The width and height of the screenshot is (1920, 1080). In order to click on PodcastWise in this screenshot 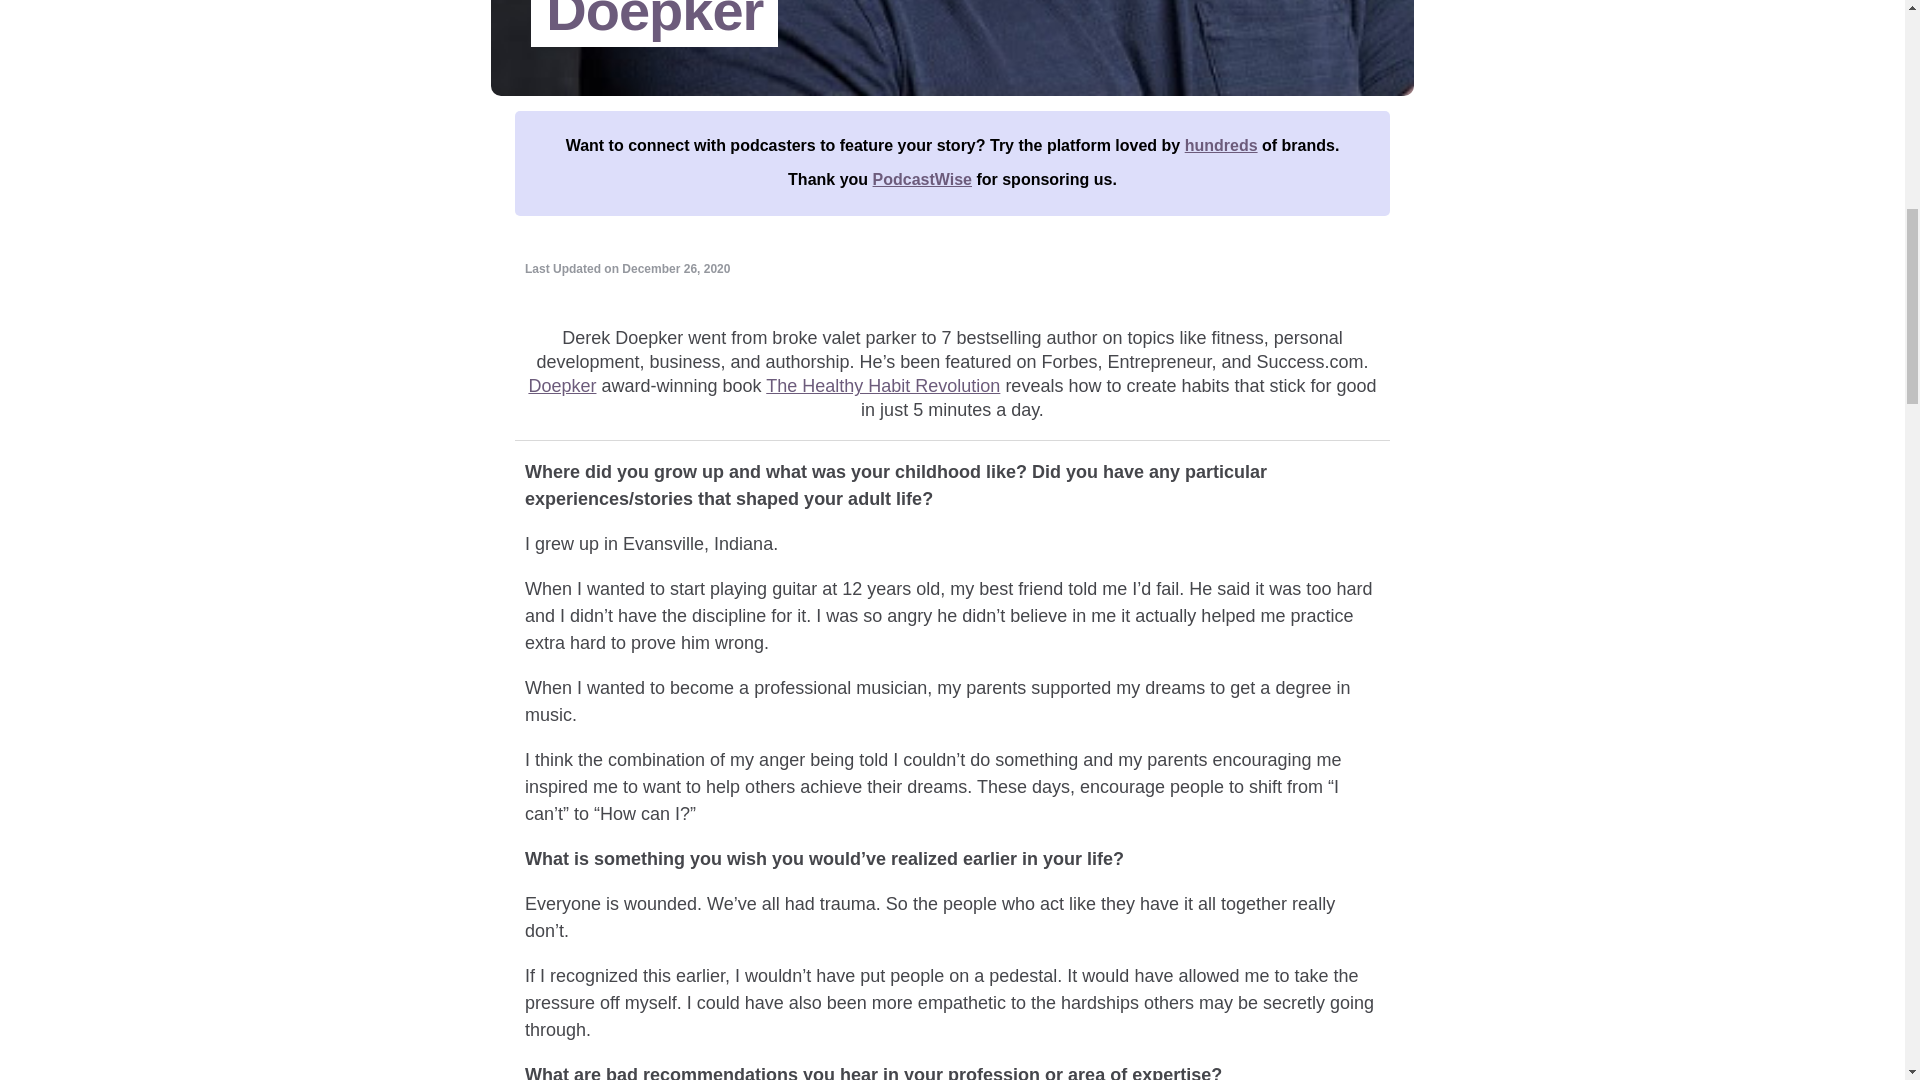, I will do `click(922, 178)`.